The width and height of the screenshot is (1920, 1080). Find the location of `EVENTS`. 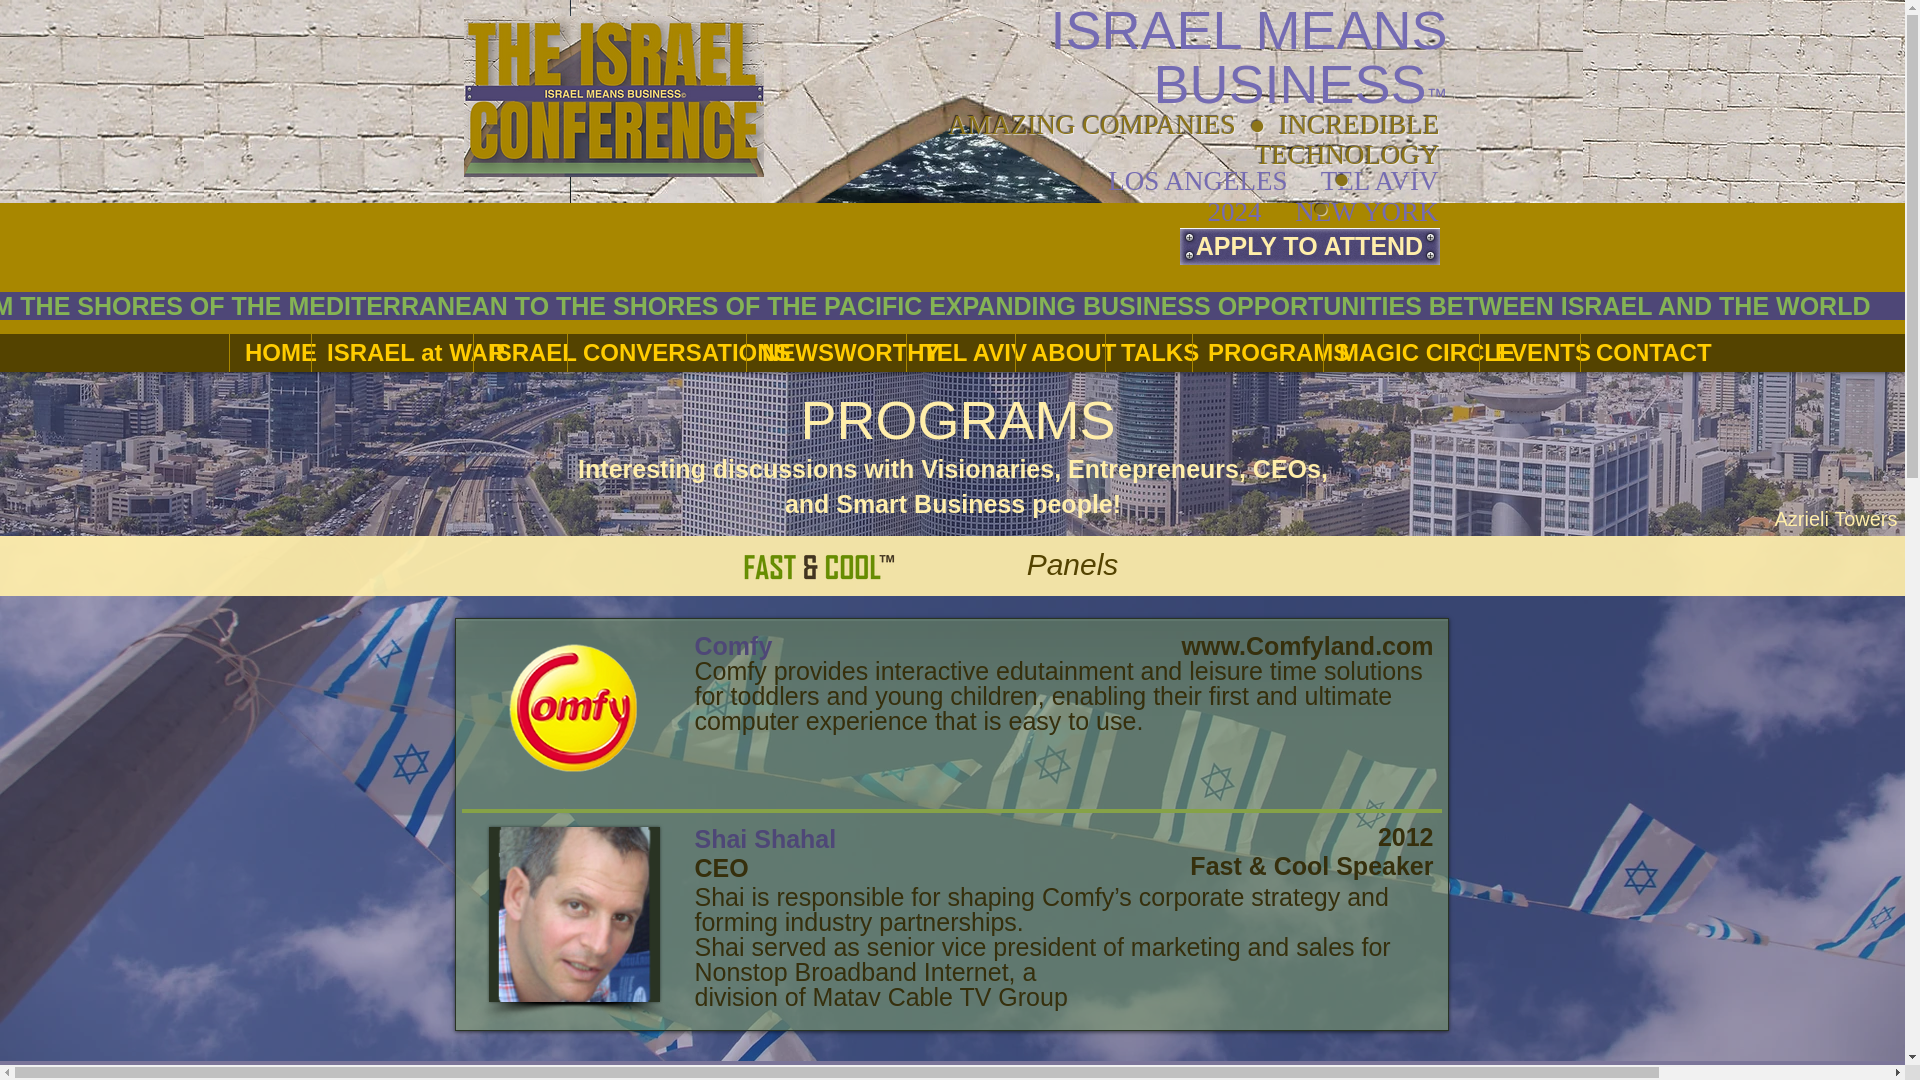

EVENTS is located at coordinates (1529, 352).